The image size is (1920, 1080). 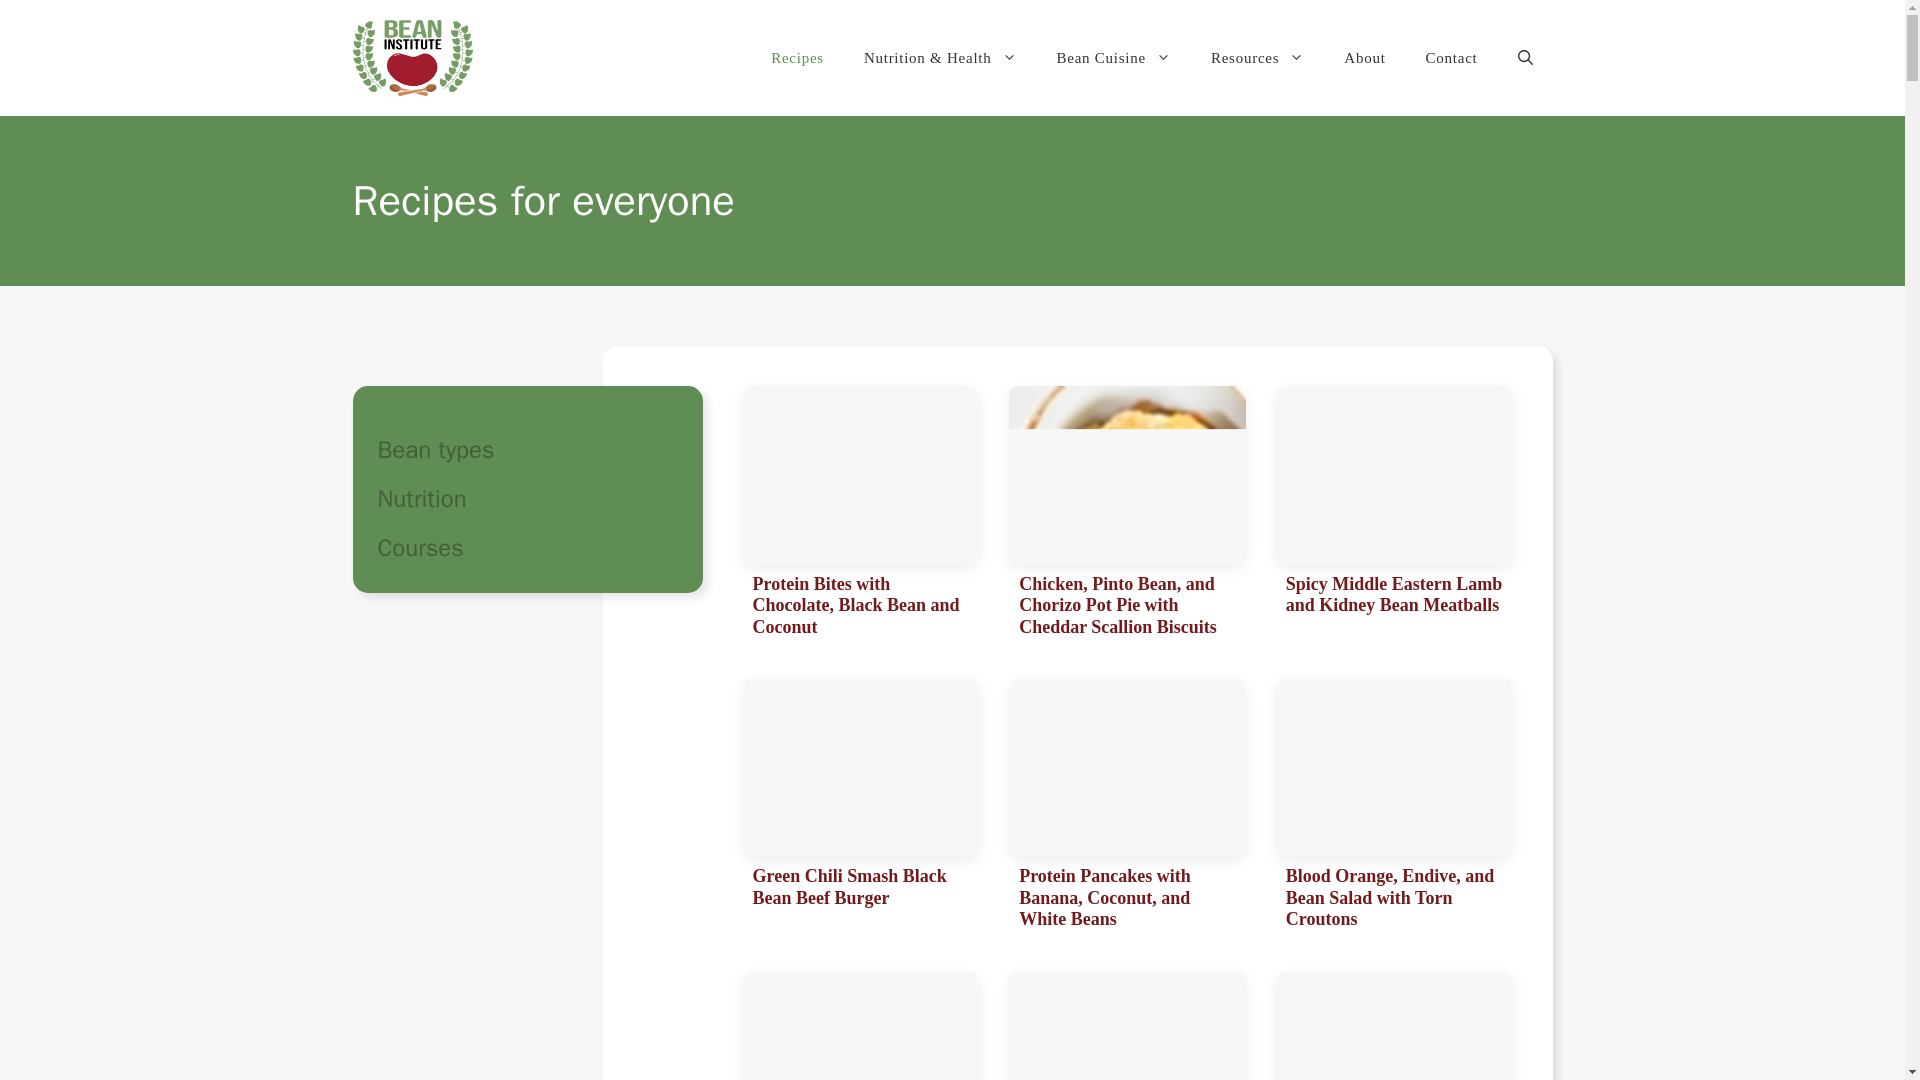 I want to click on Resources, so click(x=1257, y=58).